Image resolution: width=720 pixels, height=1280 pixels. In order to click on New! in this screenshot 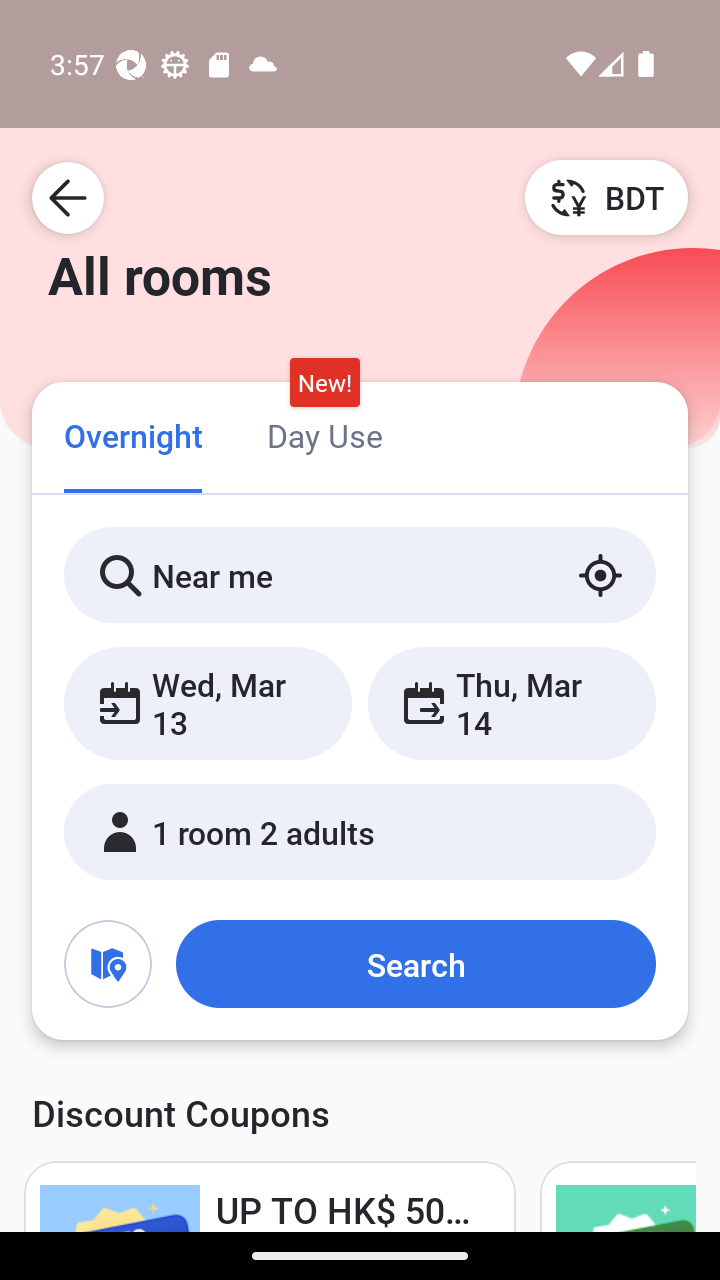, I will do `click(324, 383)`.